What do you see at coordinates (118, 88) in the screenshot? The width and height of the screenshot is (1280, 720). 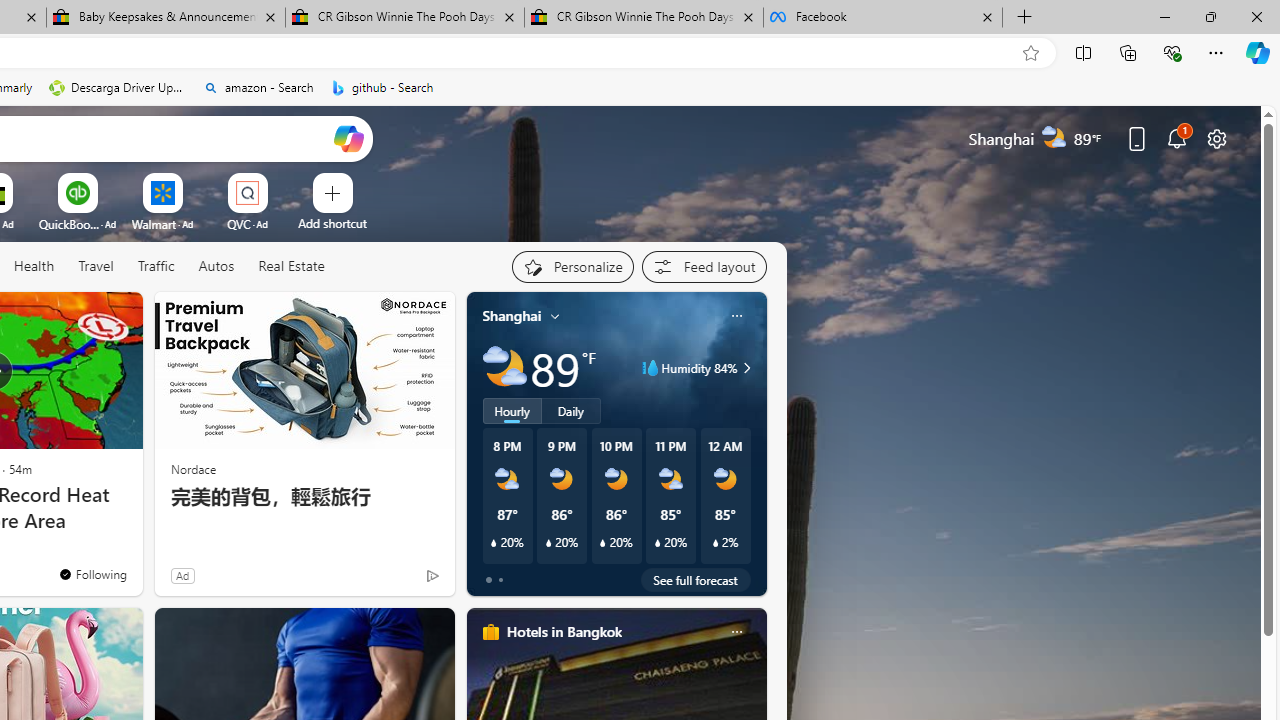 I see `Descarga Driver Updater` at bounding box center [118, 88].